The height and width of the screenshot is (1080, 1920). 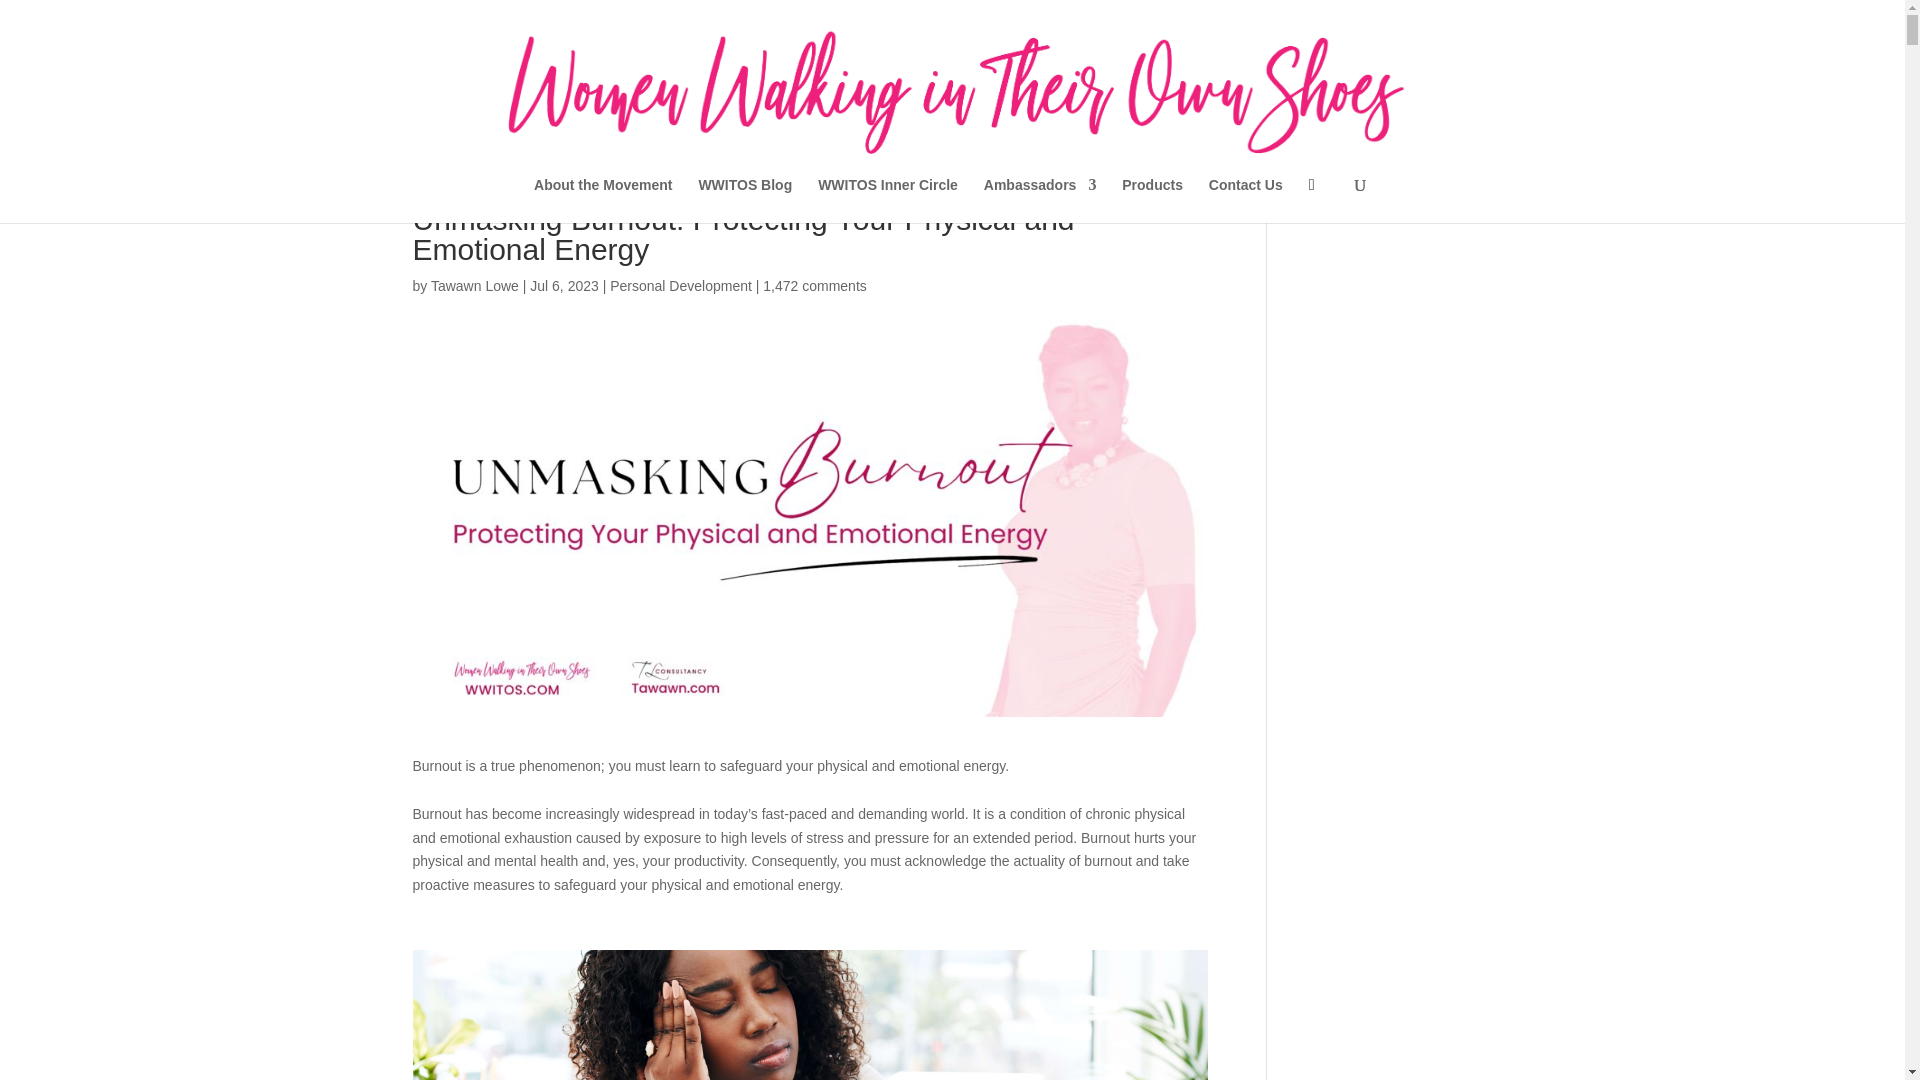 I want to click on Contact Us, so click(x=1246, y=200).